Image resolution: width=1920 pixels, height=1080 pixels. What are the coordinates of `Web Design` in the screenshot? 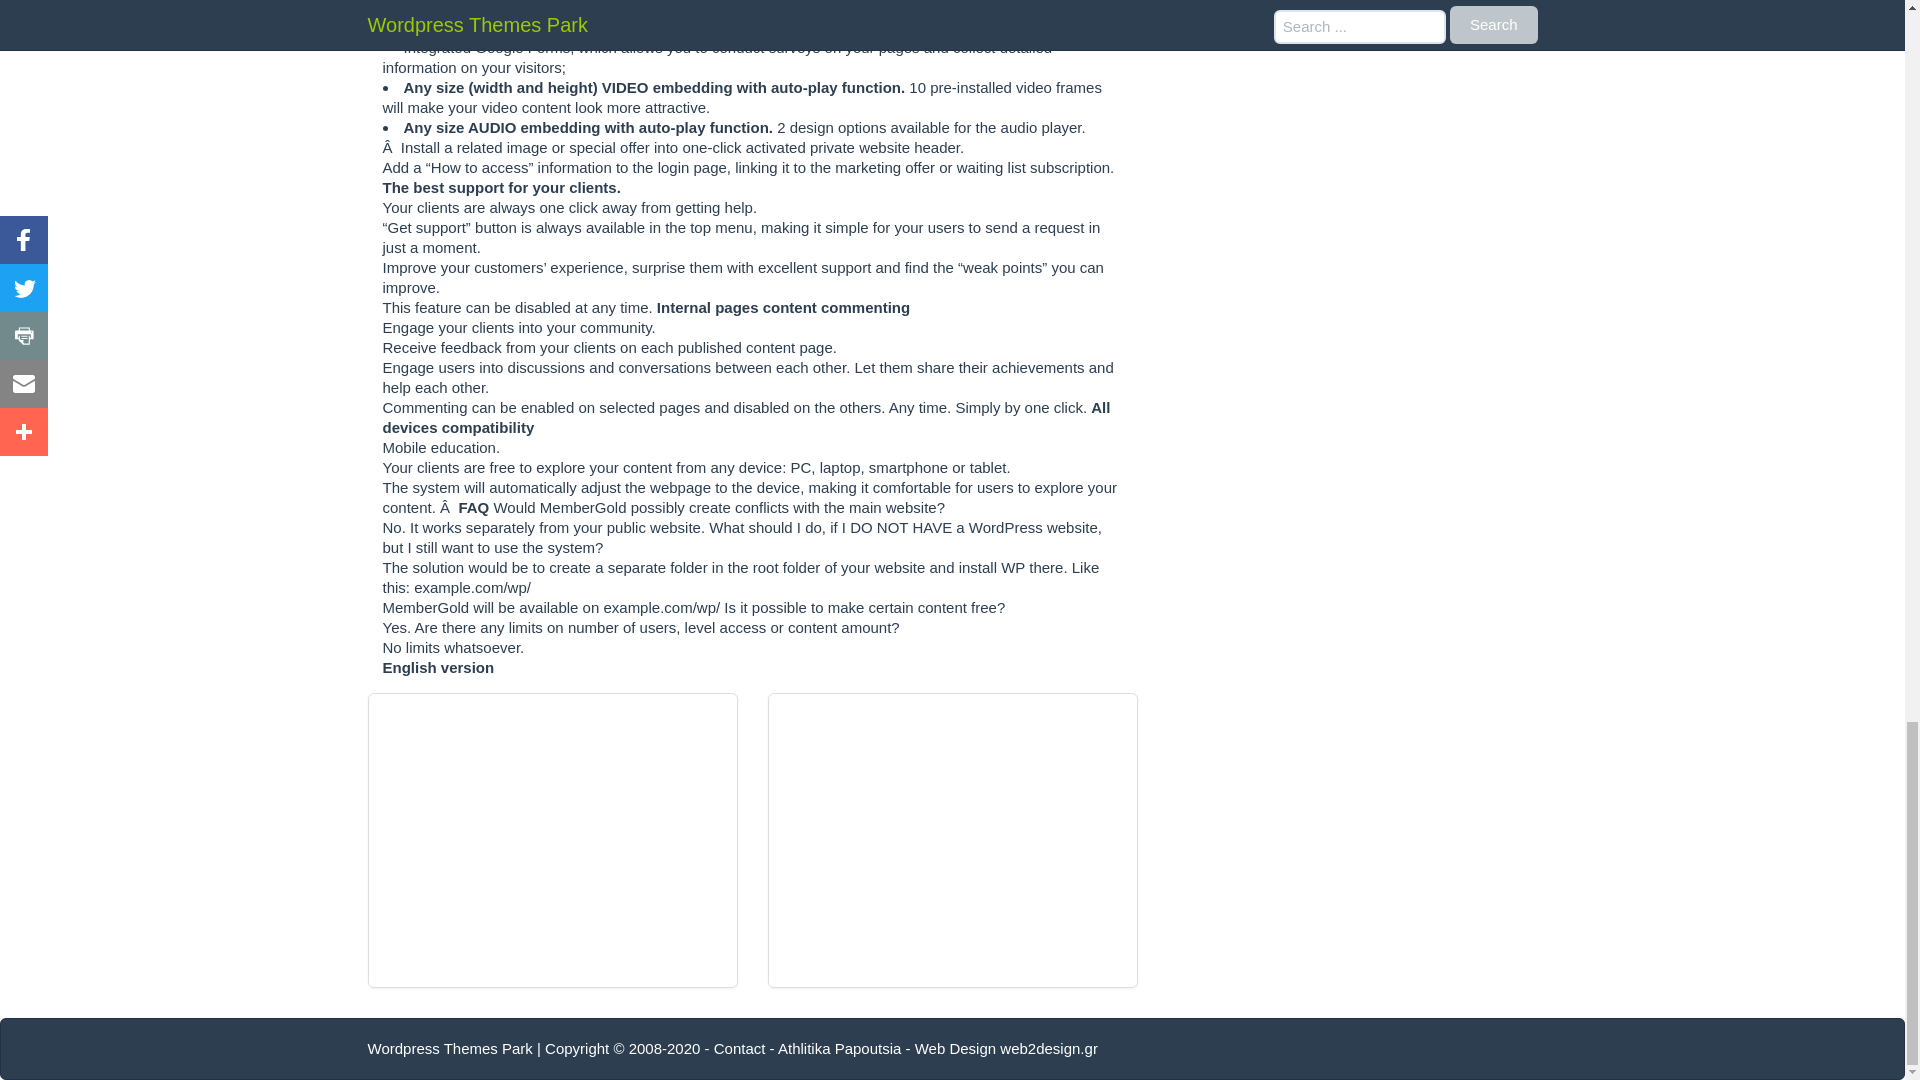 It's located at (956, 1048).